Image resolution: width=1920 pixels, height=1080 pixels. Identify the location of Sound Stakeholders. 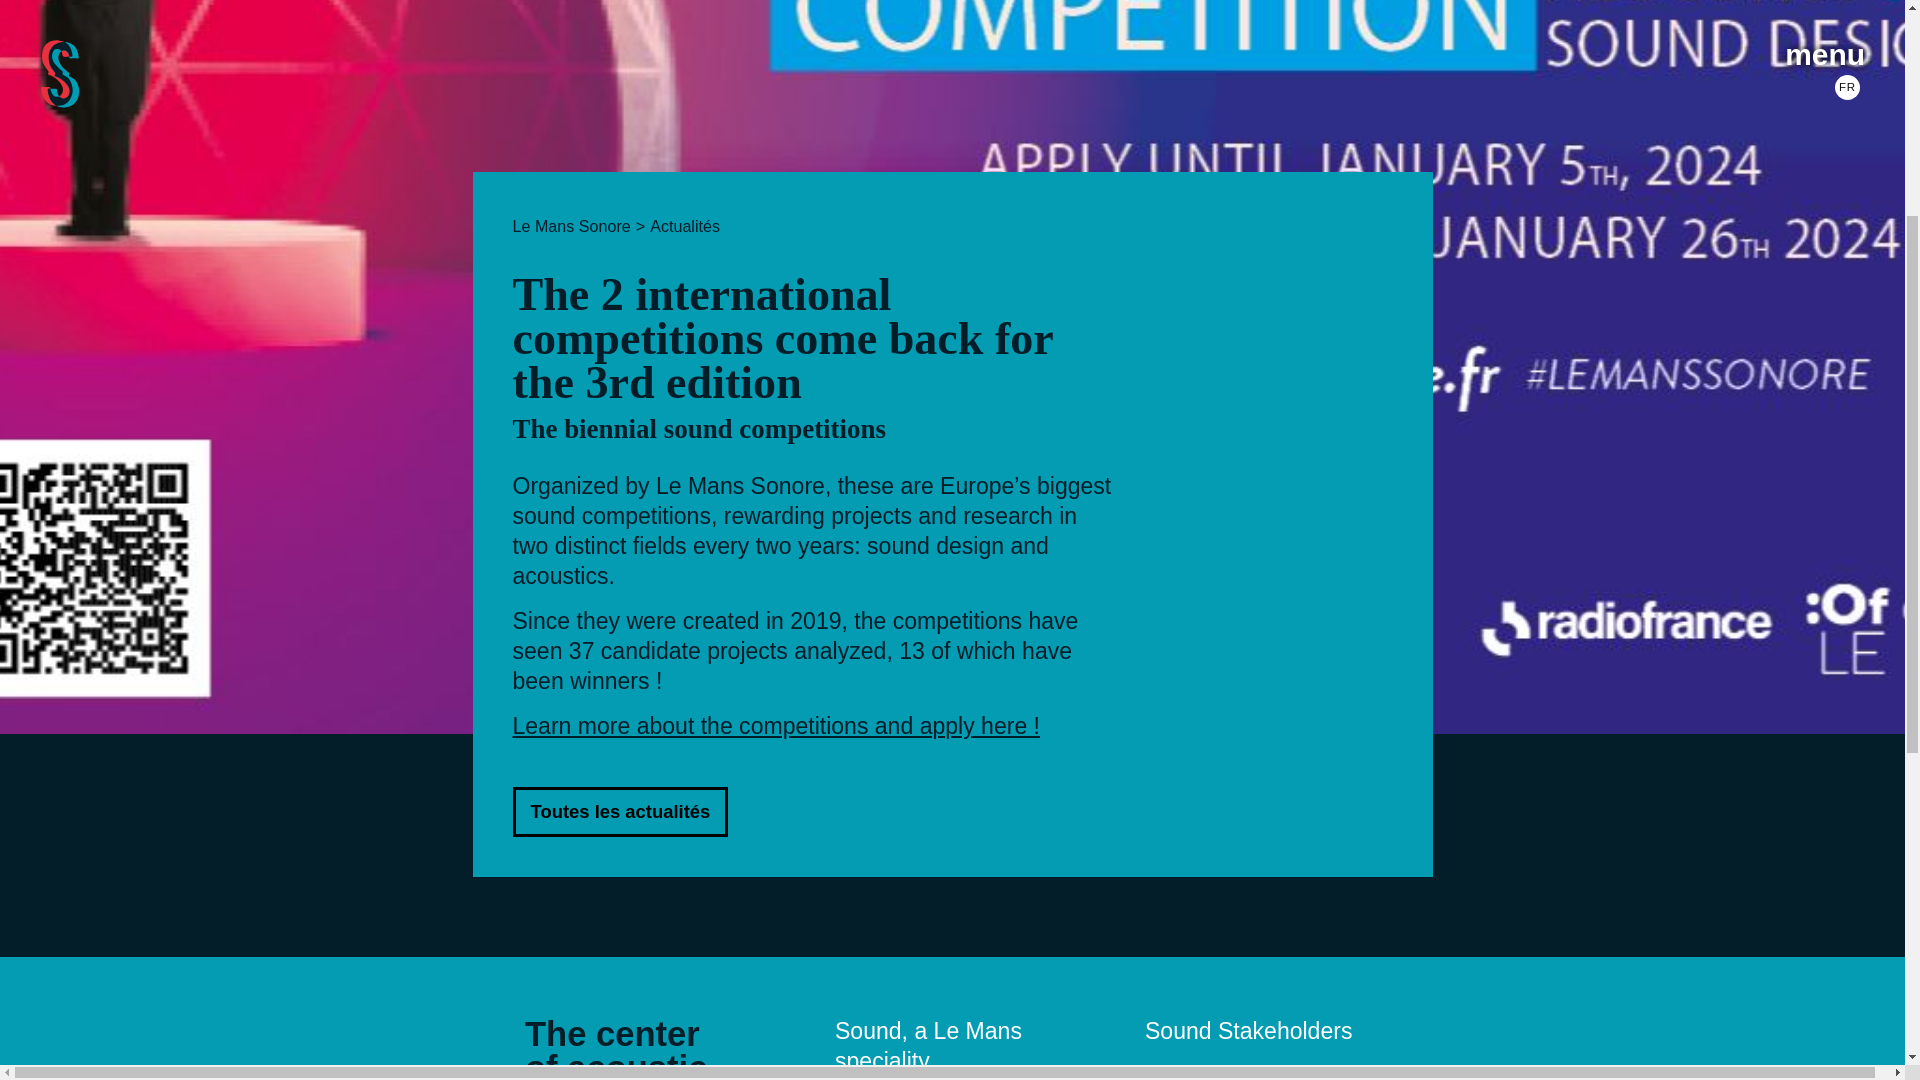
(1248, 1031).